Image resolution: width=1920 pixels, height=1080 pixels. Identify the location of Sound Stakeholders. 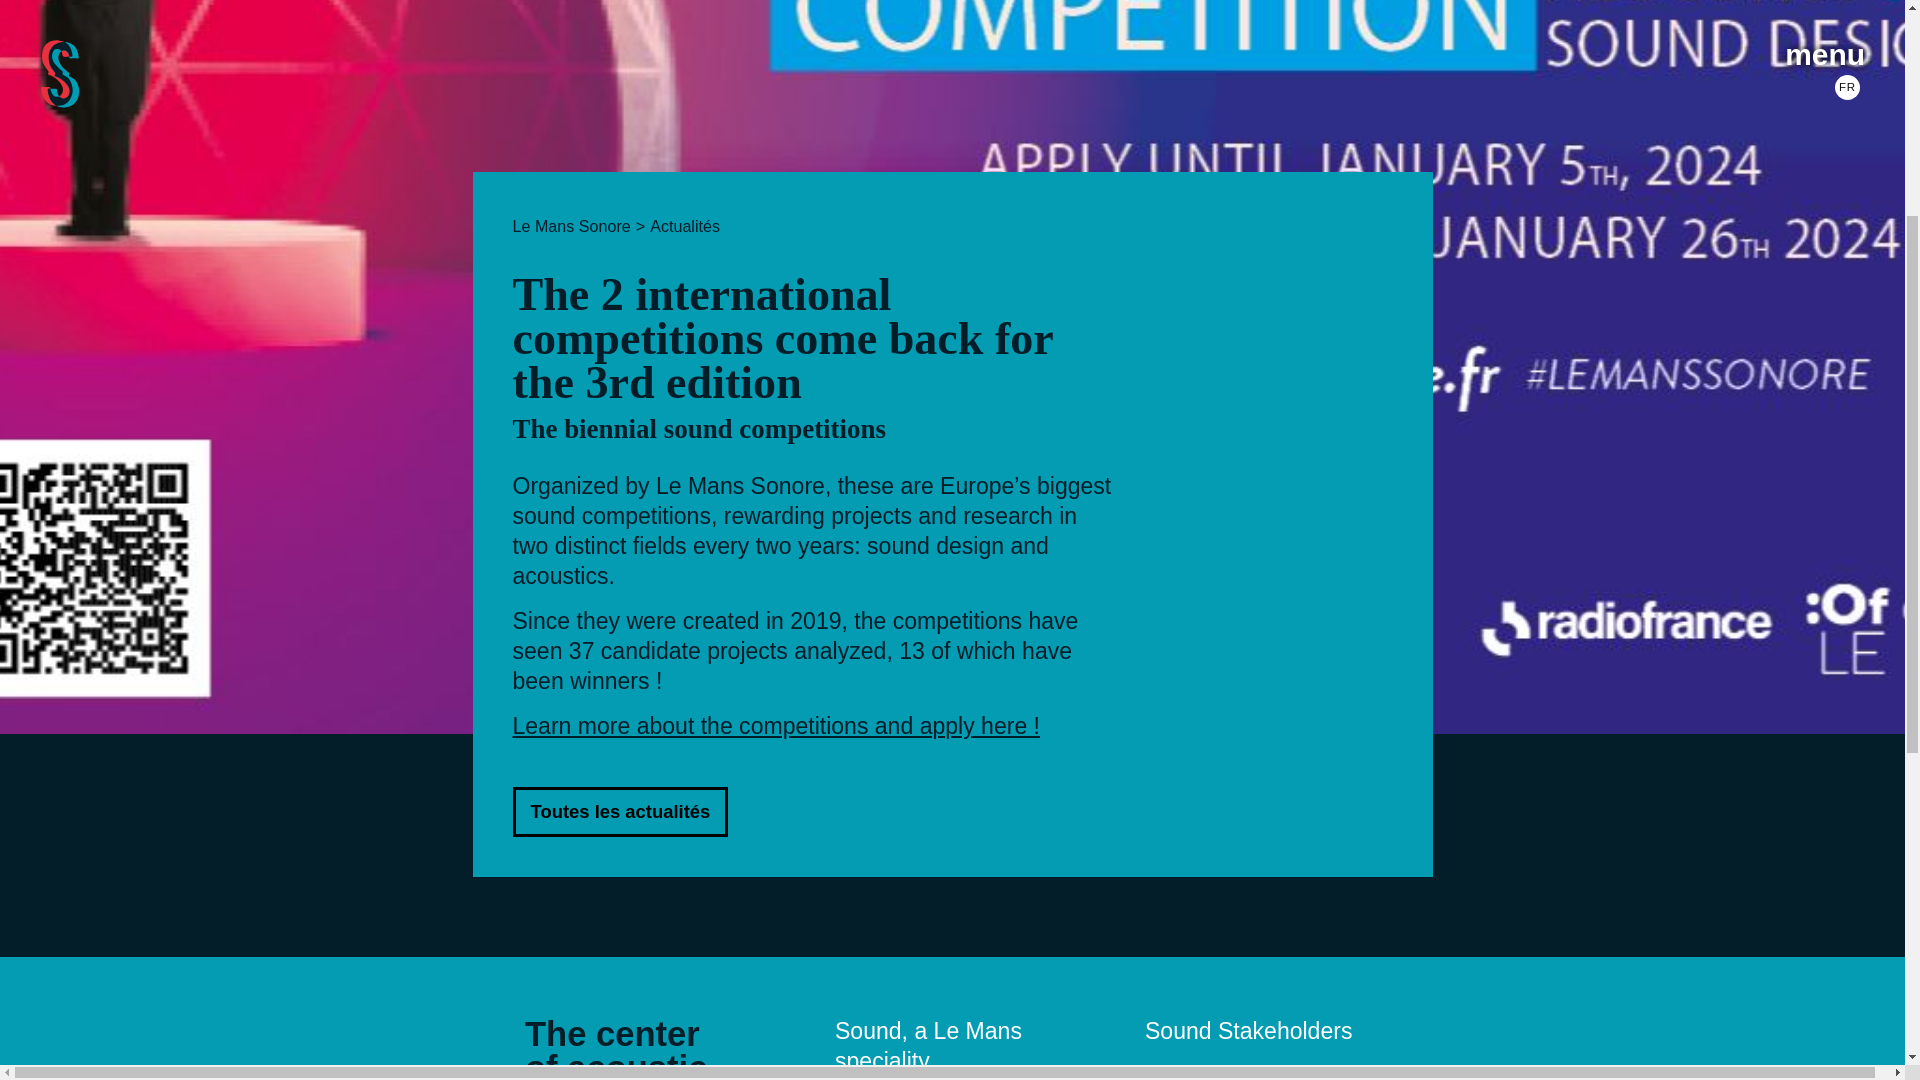
(1248, 1031).